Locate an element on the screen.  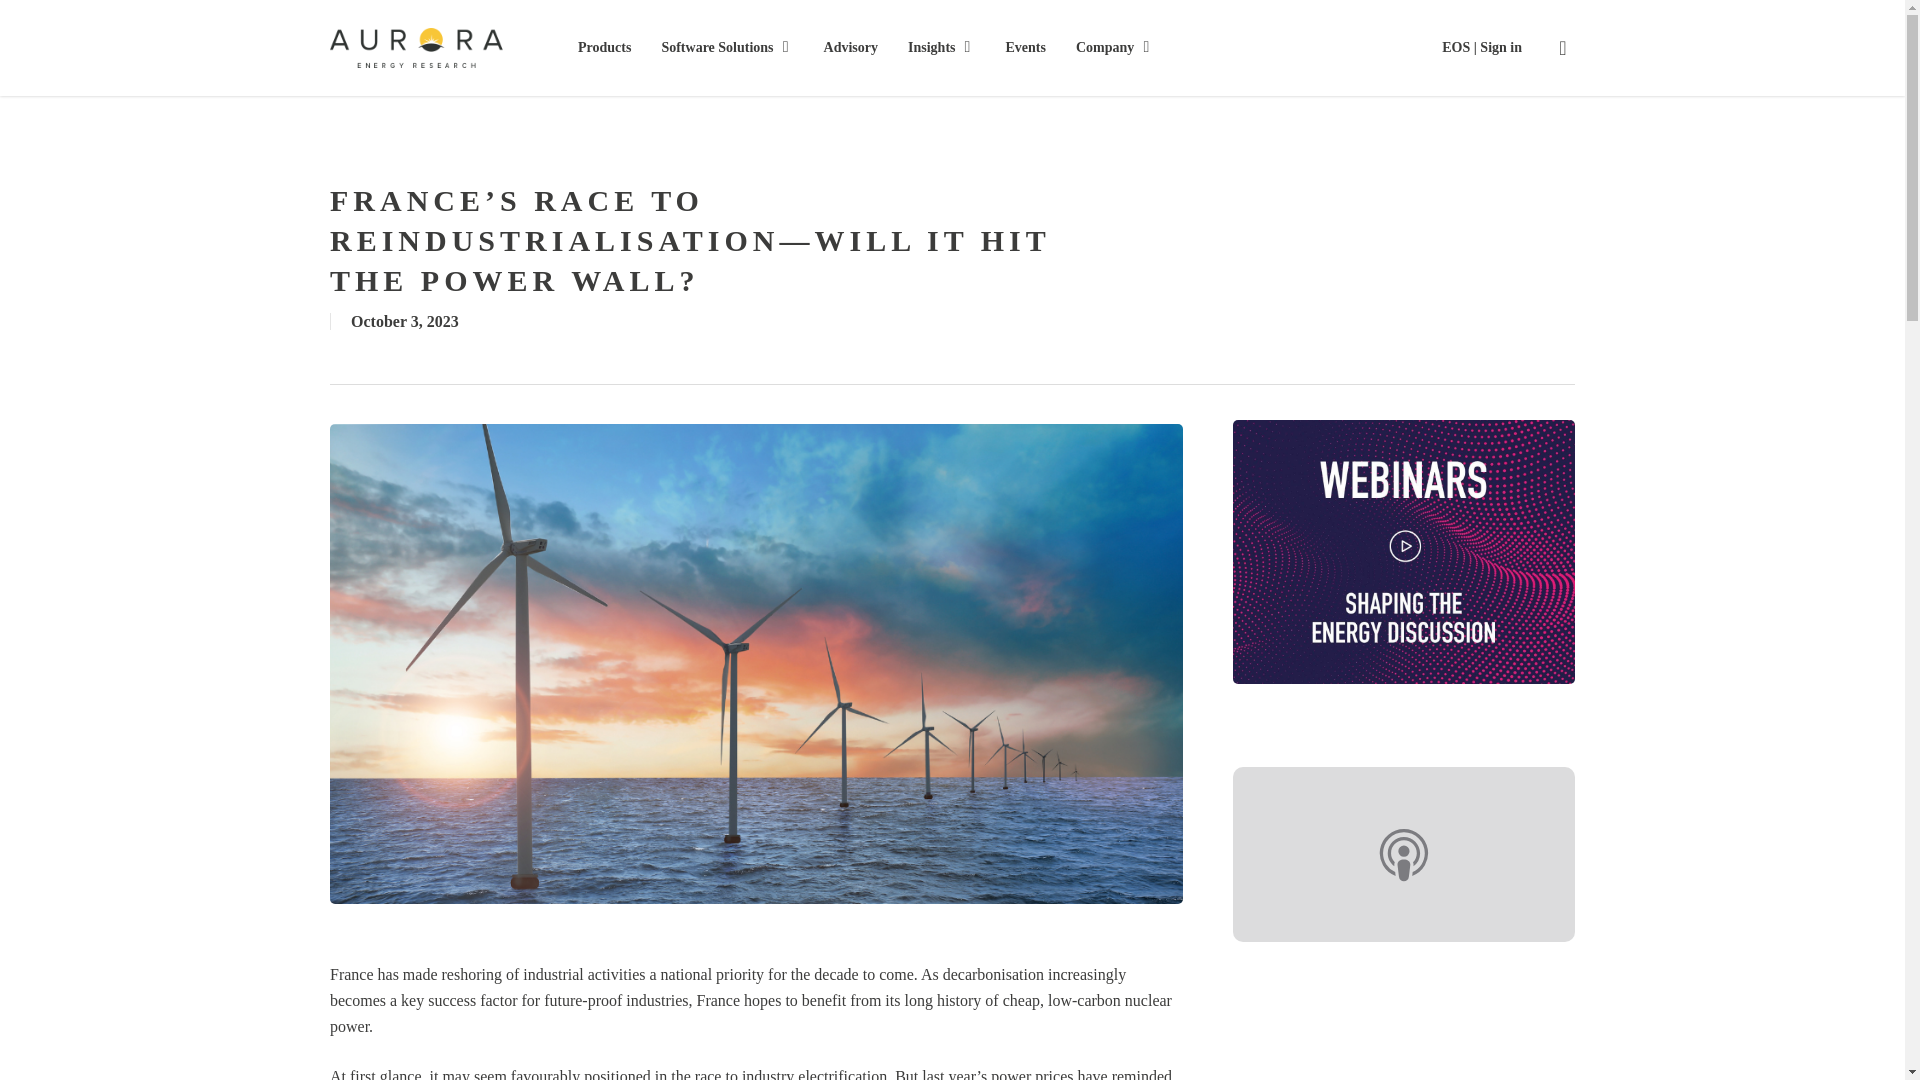
search is located at coordinates (1562, 48).